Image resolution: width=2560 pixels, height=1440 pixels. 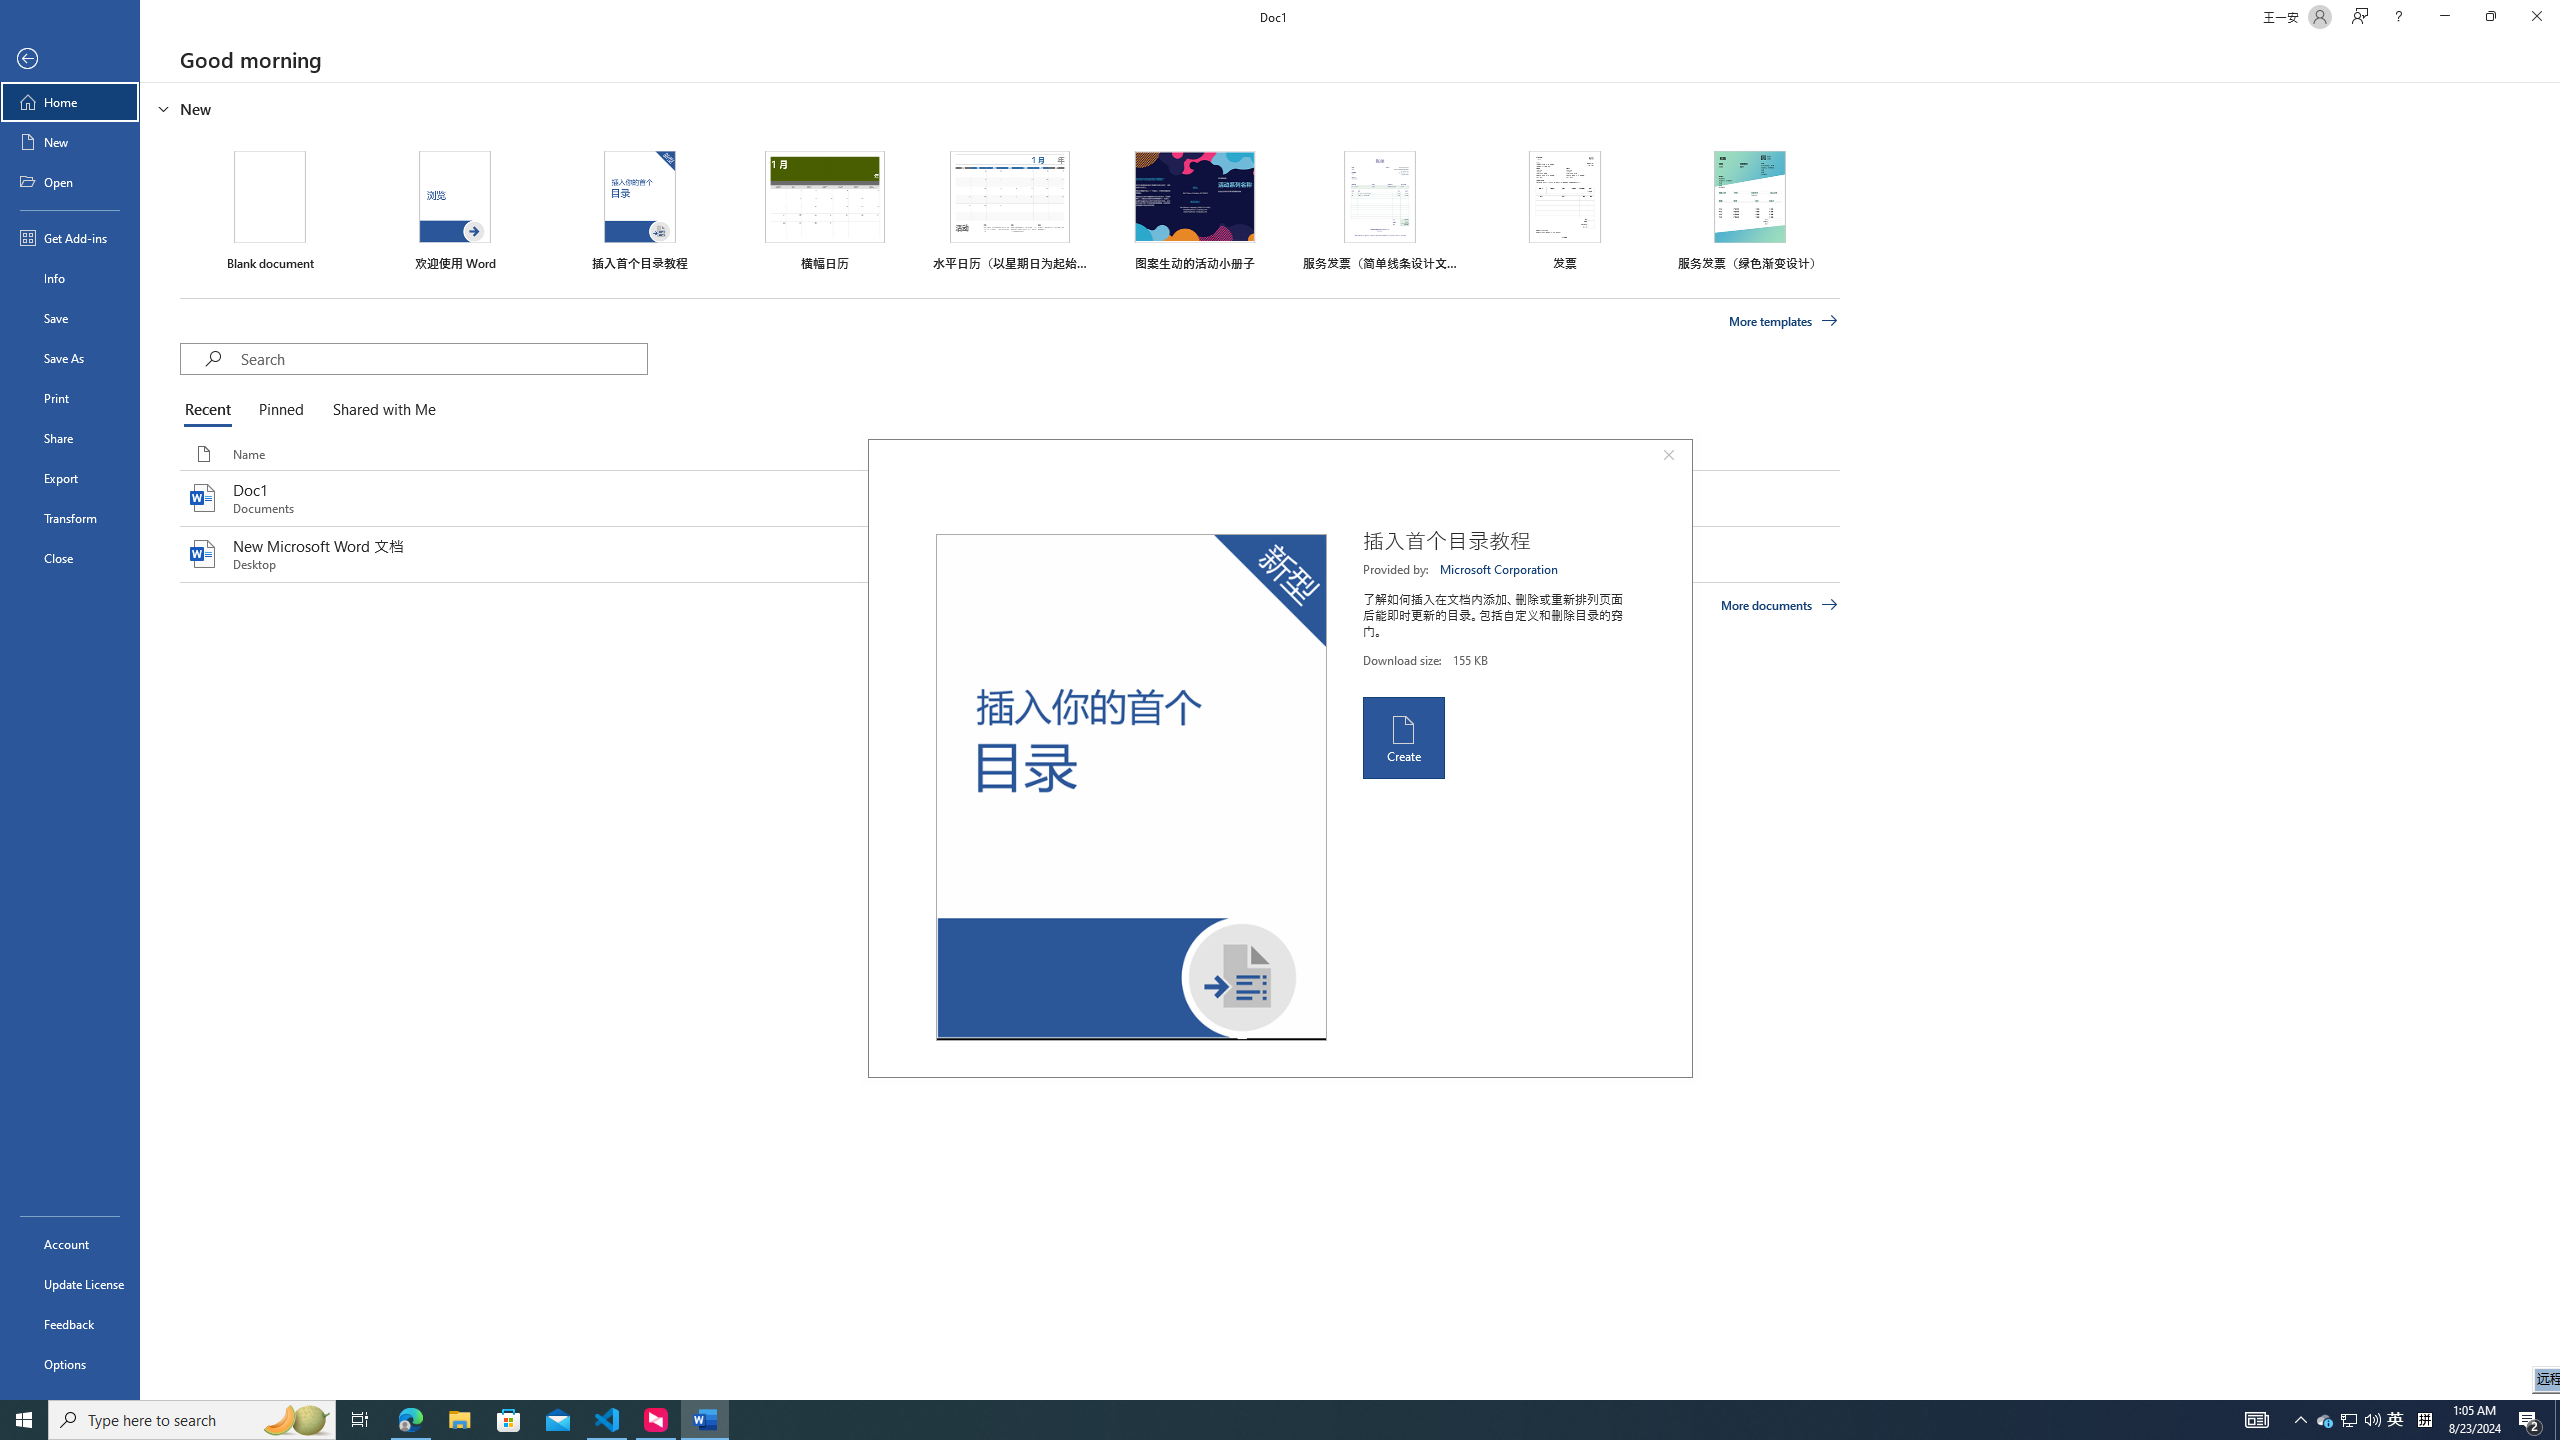 What do you see at coordinates (70, 181) in the screenshot?
I see `Open` at bounding box center [70, 181].